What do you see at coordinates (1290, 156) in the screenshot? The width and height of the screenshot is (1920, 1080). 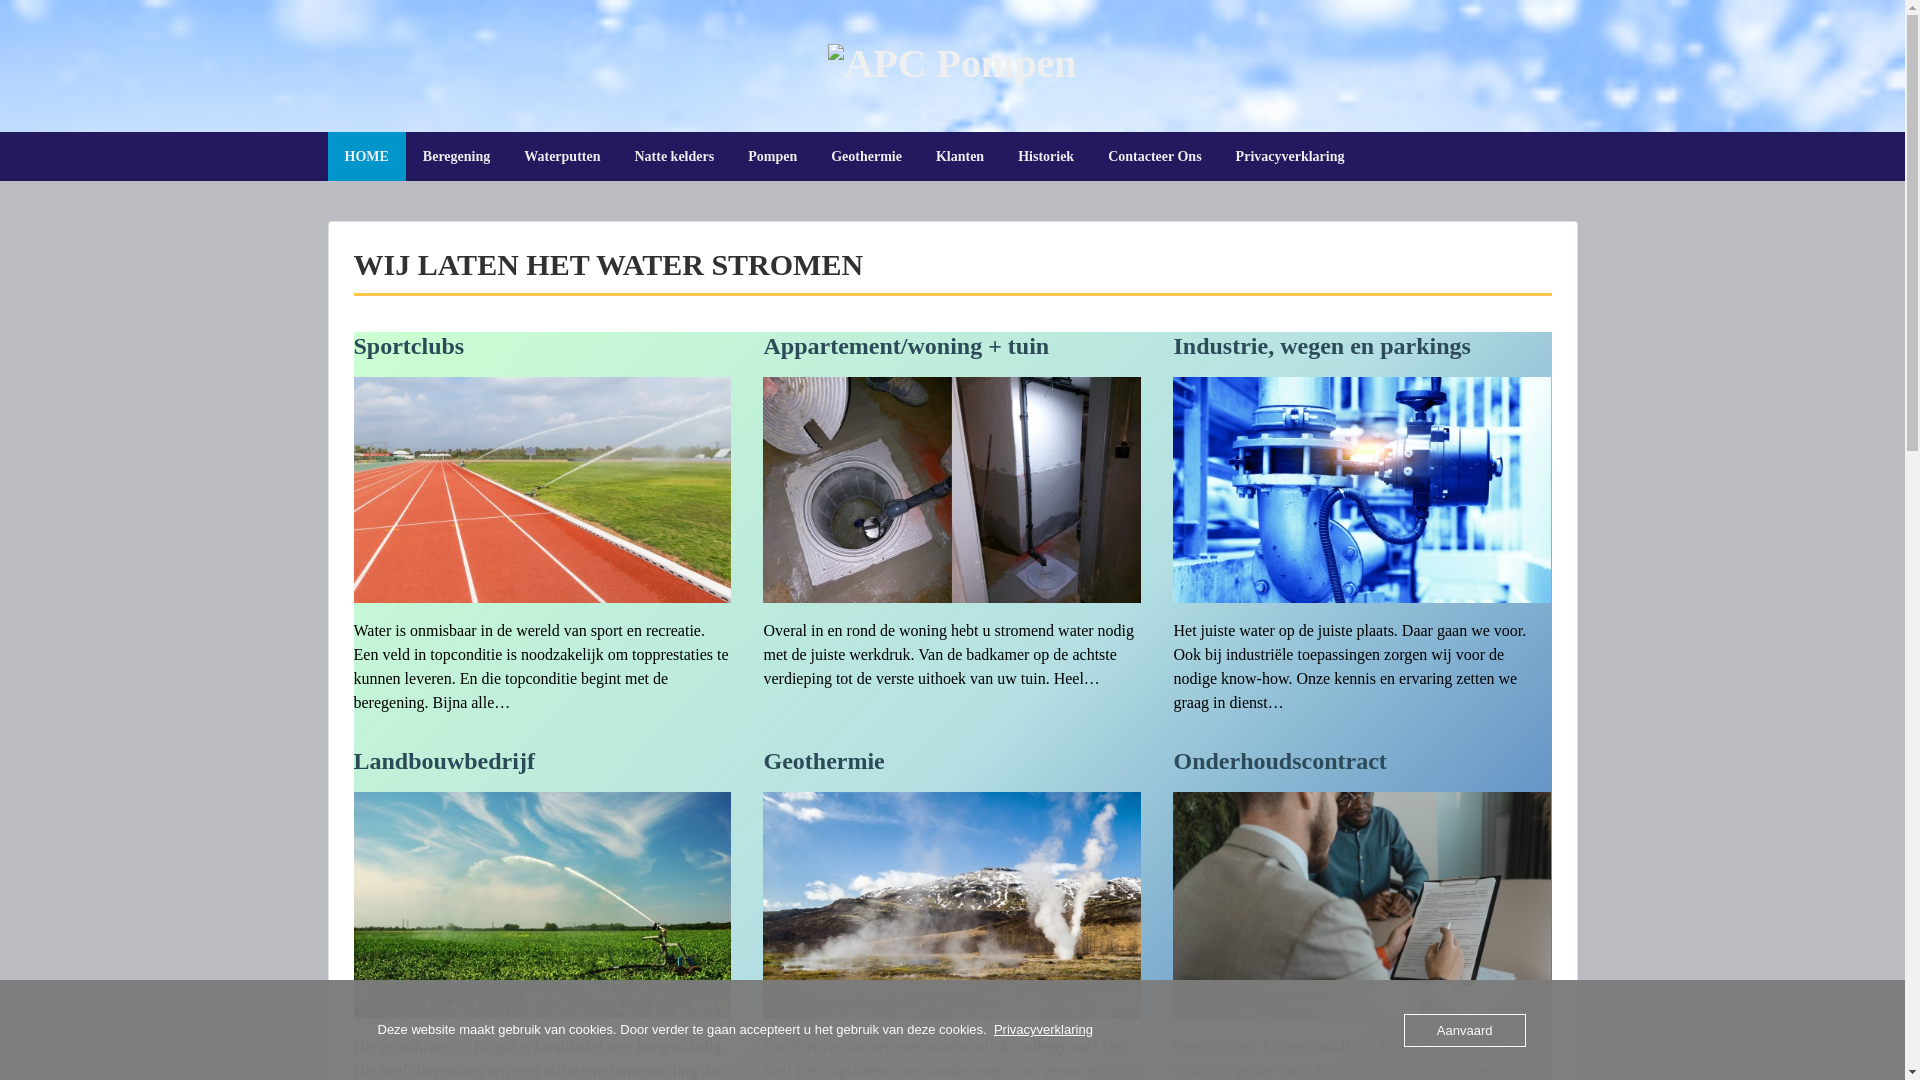 I see `Privacyverklaring` at bounding box center [1290, 156].